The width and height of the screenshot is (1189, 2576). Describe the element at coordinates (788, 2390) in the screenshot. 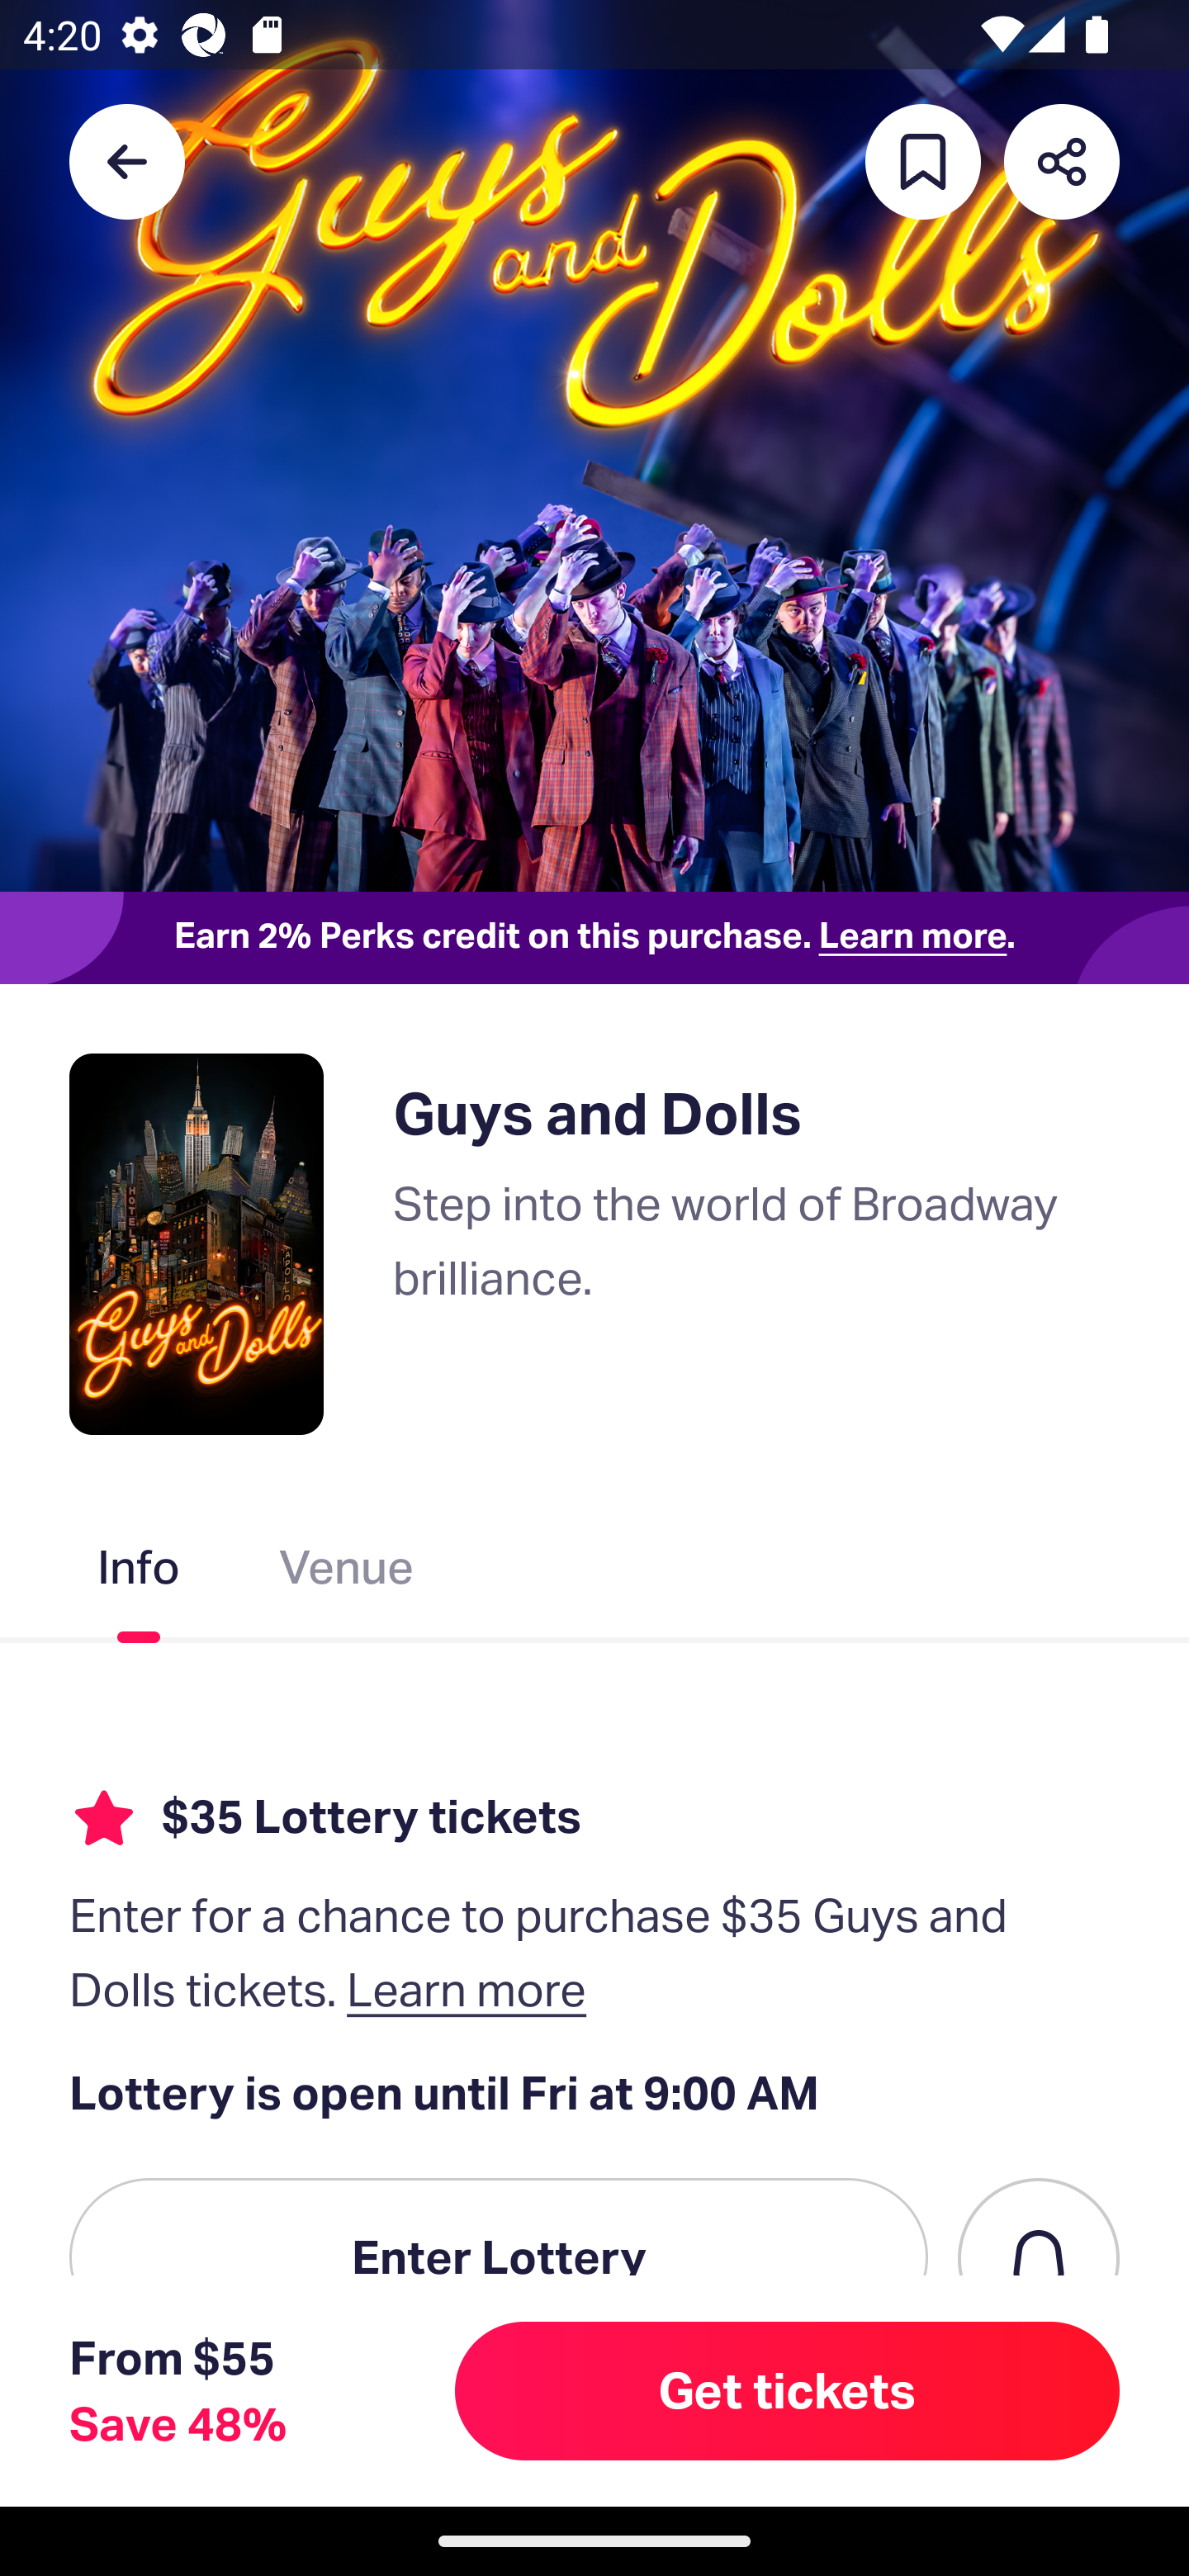

I see `Get tickets` at that location.